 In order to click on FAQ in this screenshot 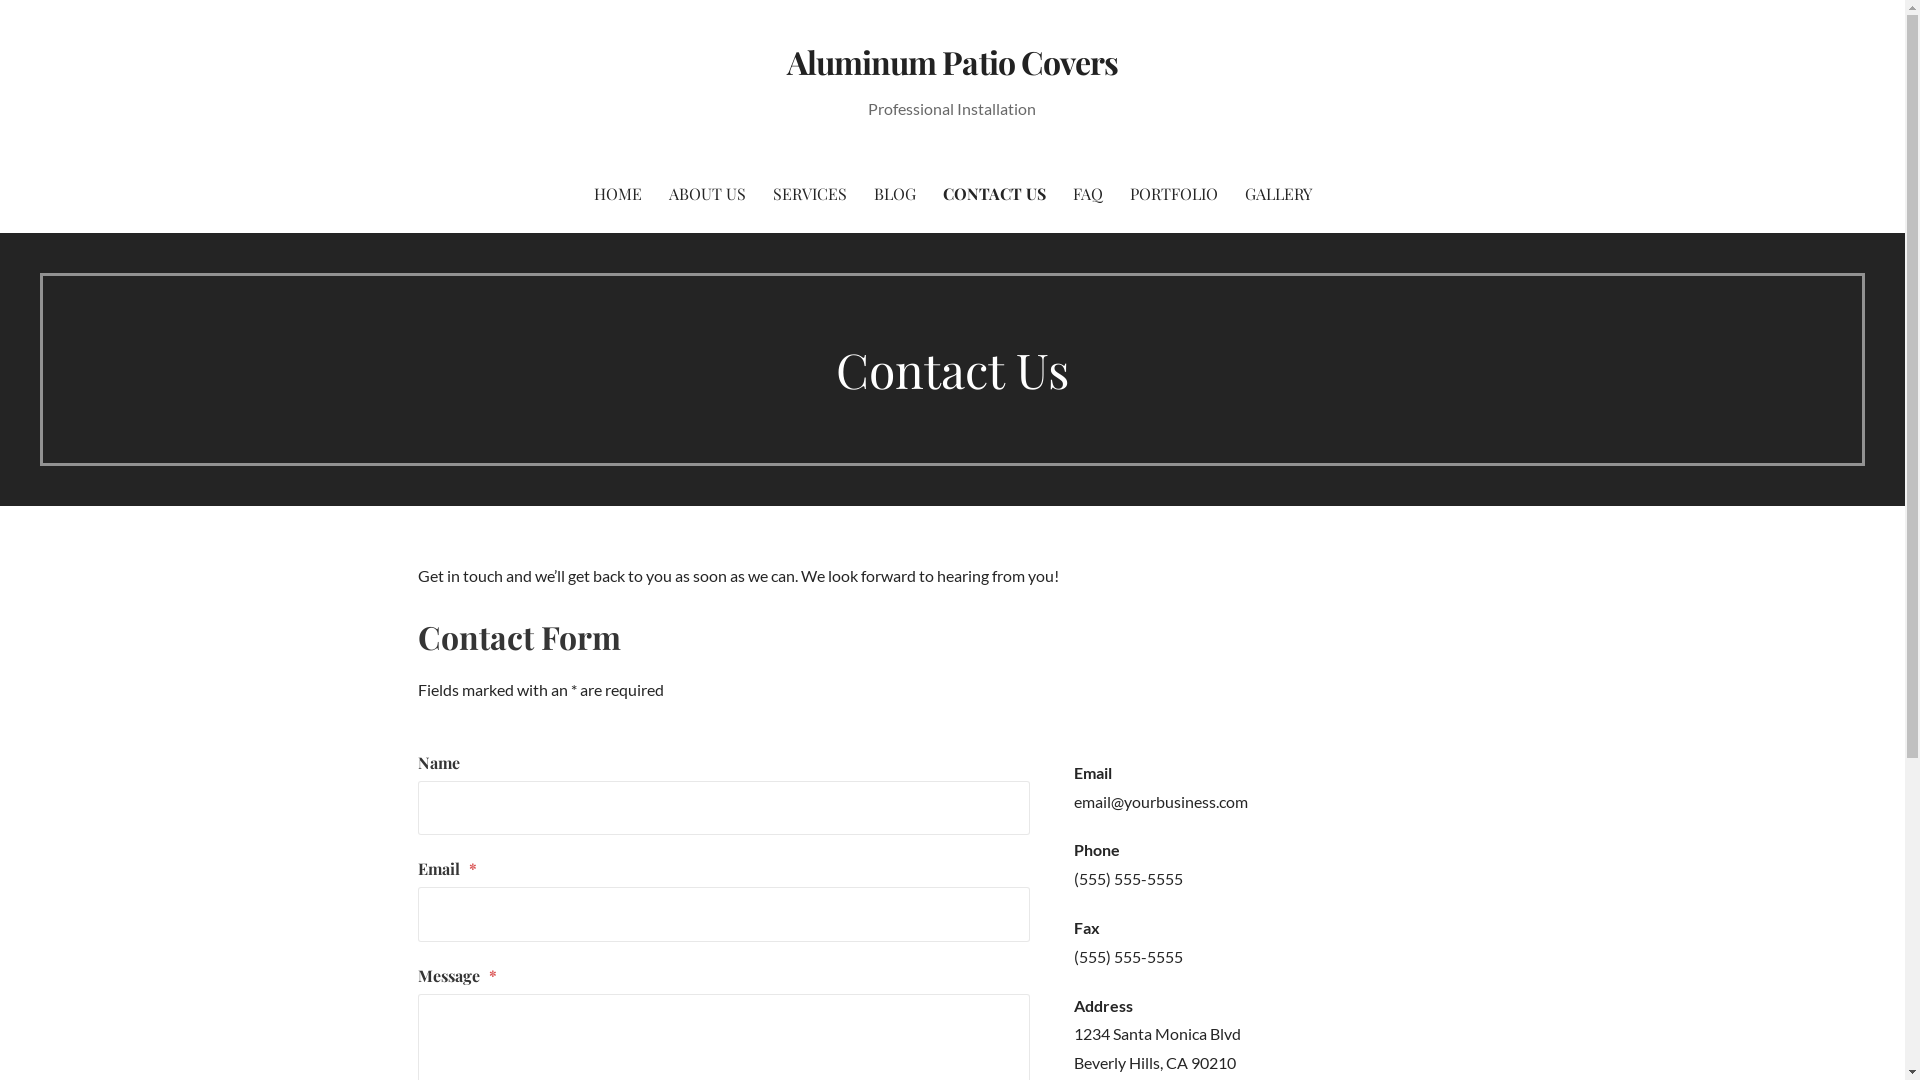, I will do `click(1087, 194)`.